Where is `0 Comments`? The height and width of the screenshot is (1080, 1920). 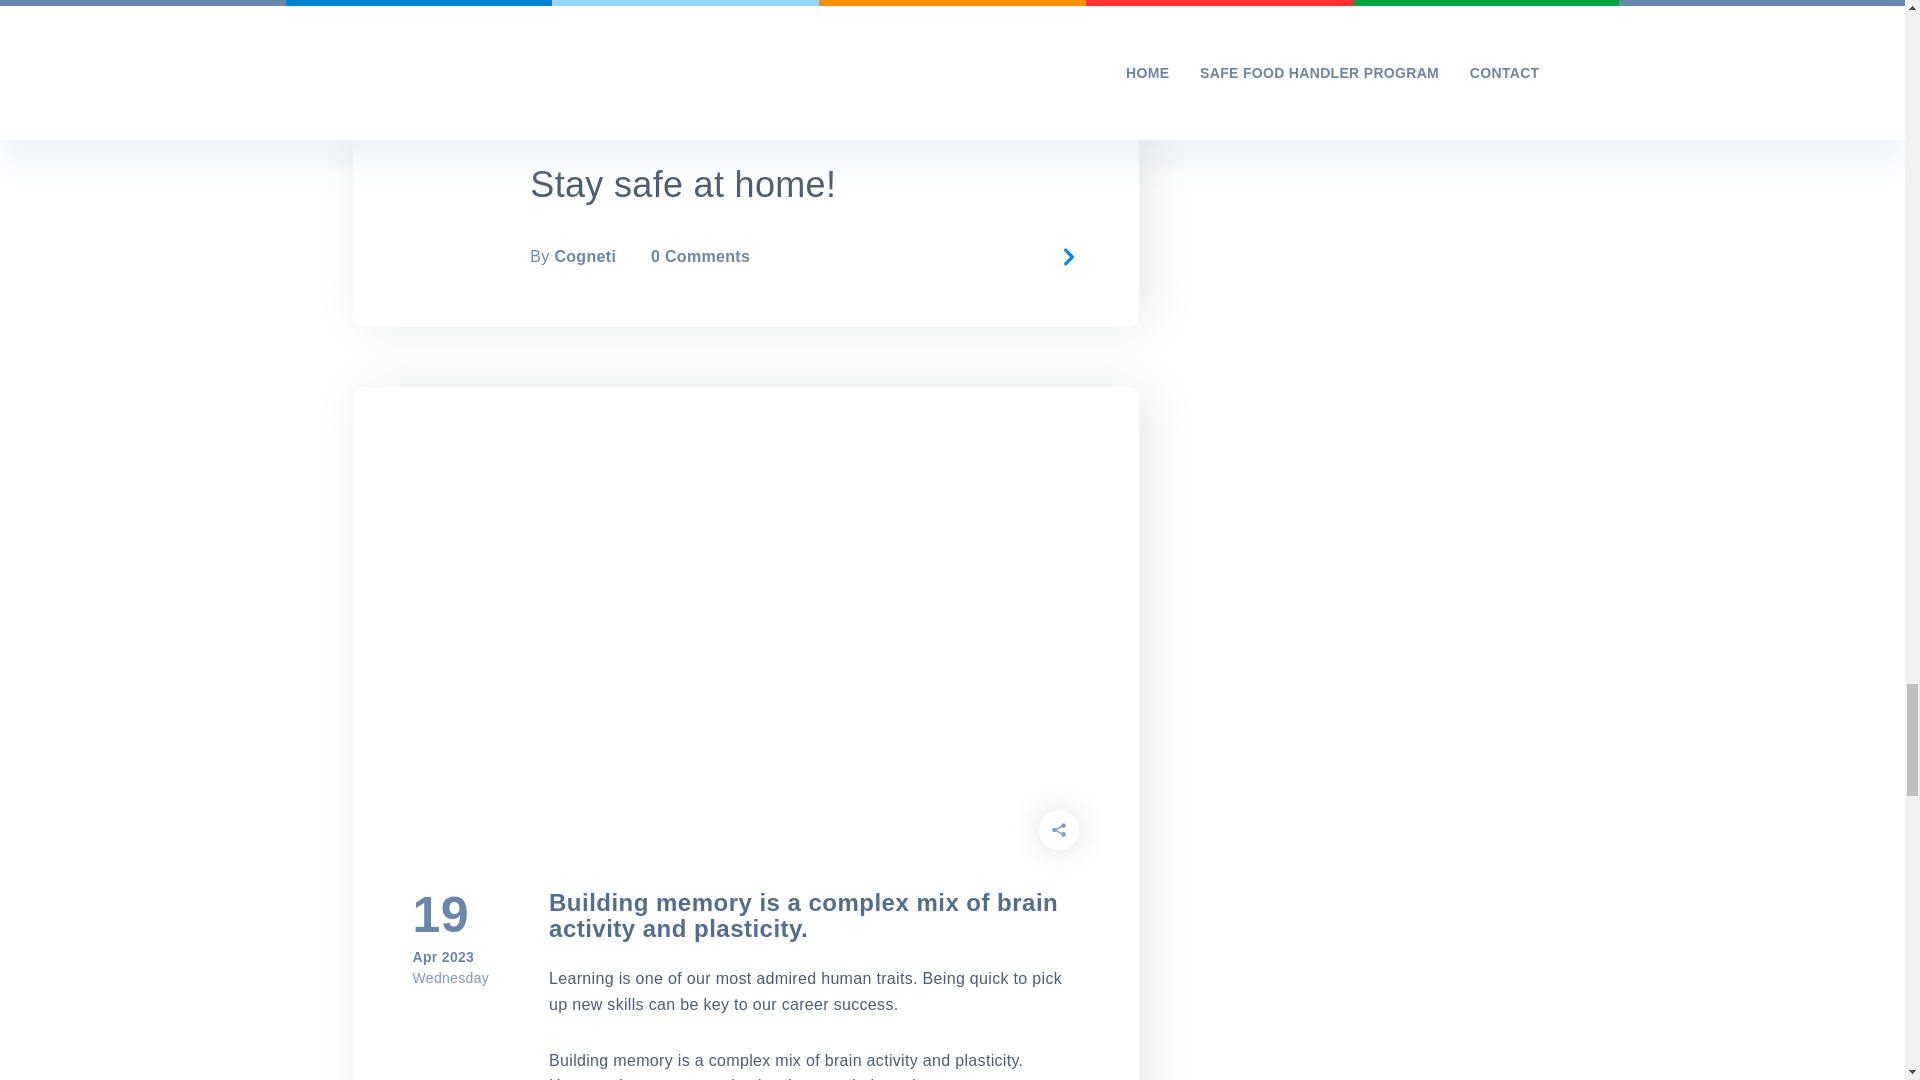
0 Comments is located at coordinates (700, 256).